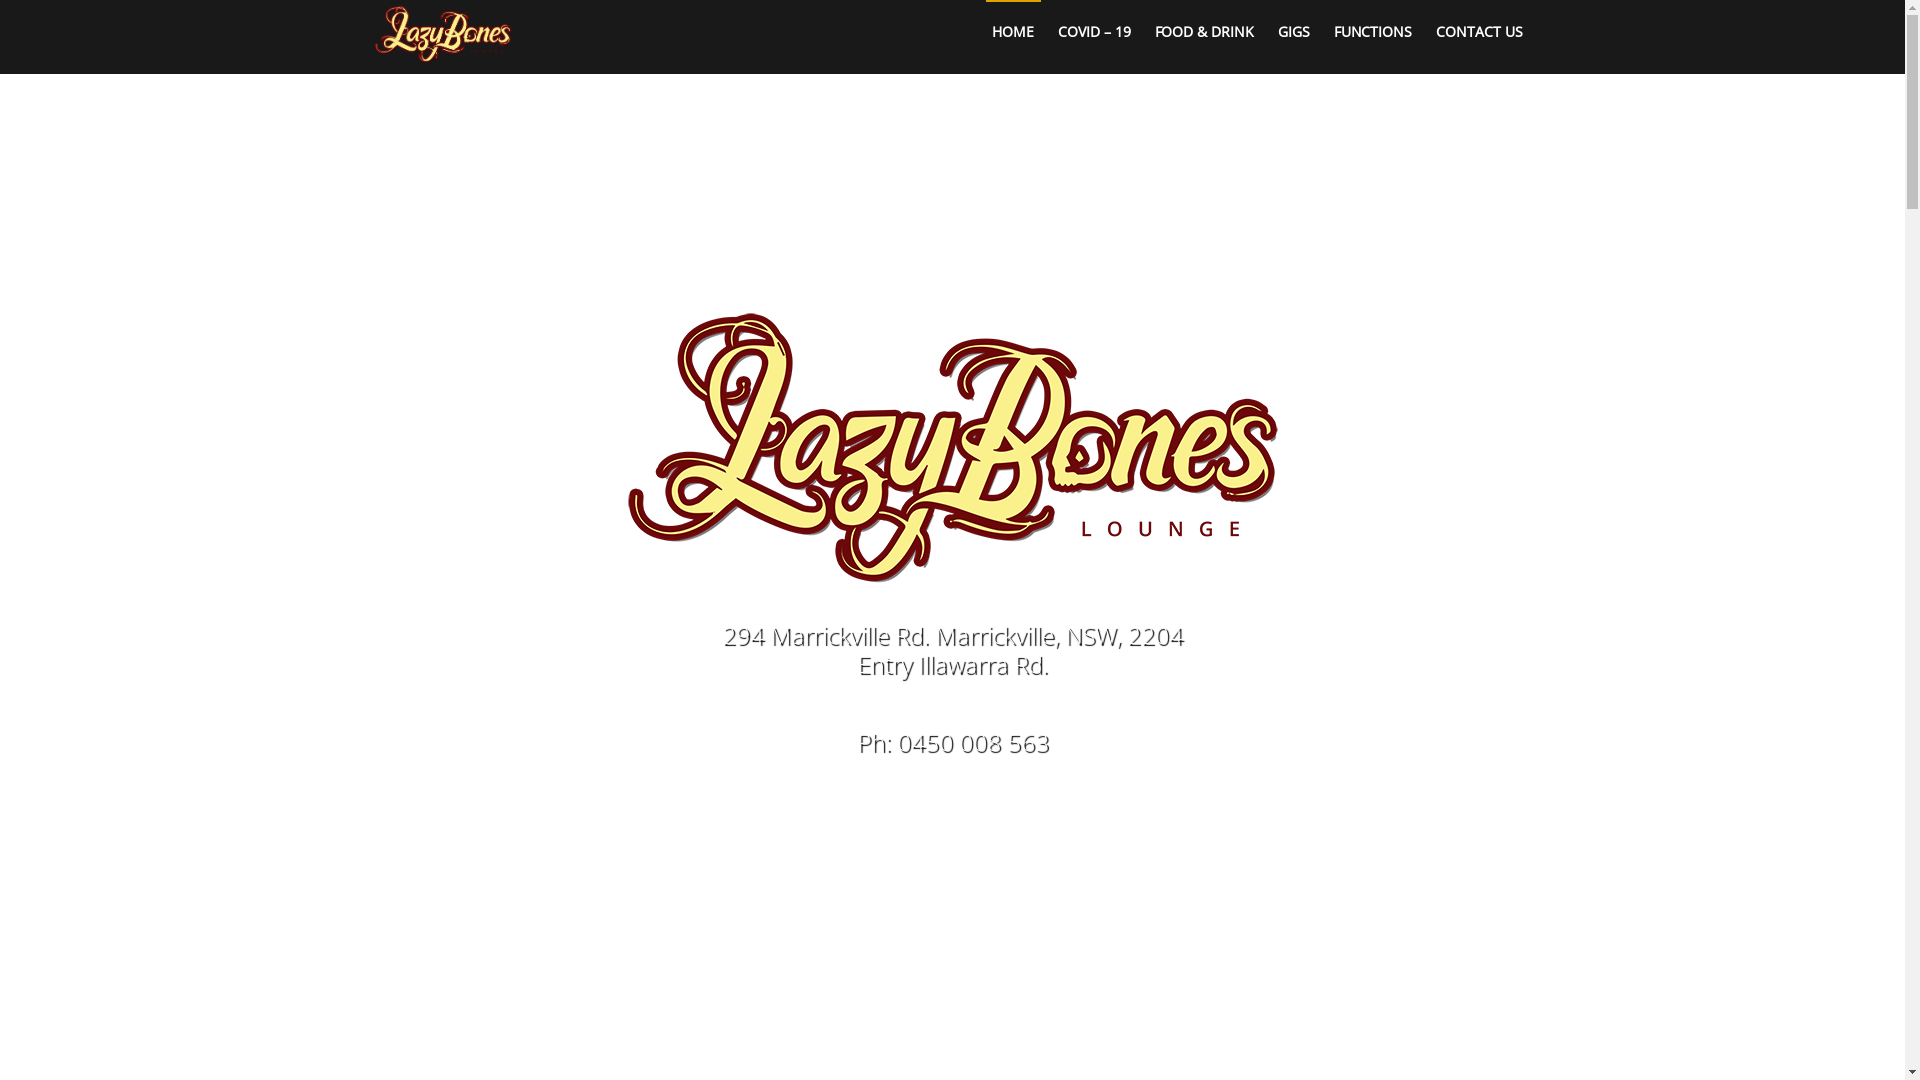 The height and width of the screenshot is (1080, 1920). Describe the element at coordinates (1196, 896) in the screenshot. I see `gig guide` at that location.